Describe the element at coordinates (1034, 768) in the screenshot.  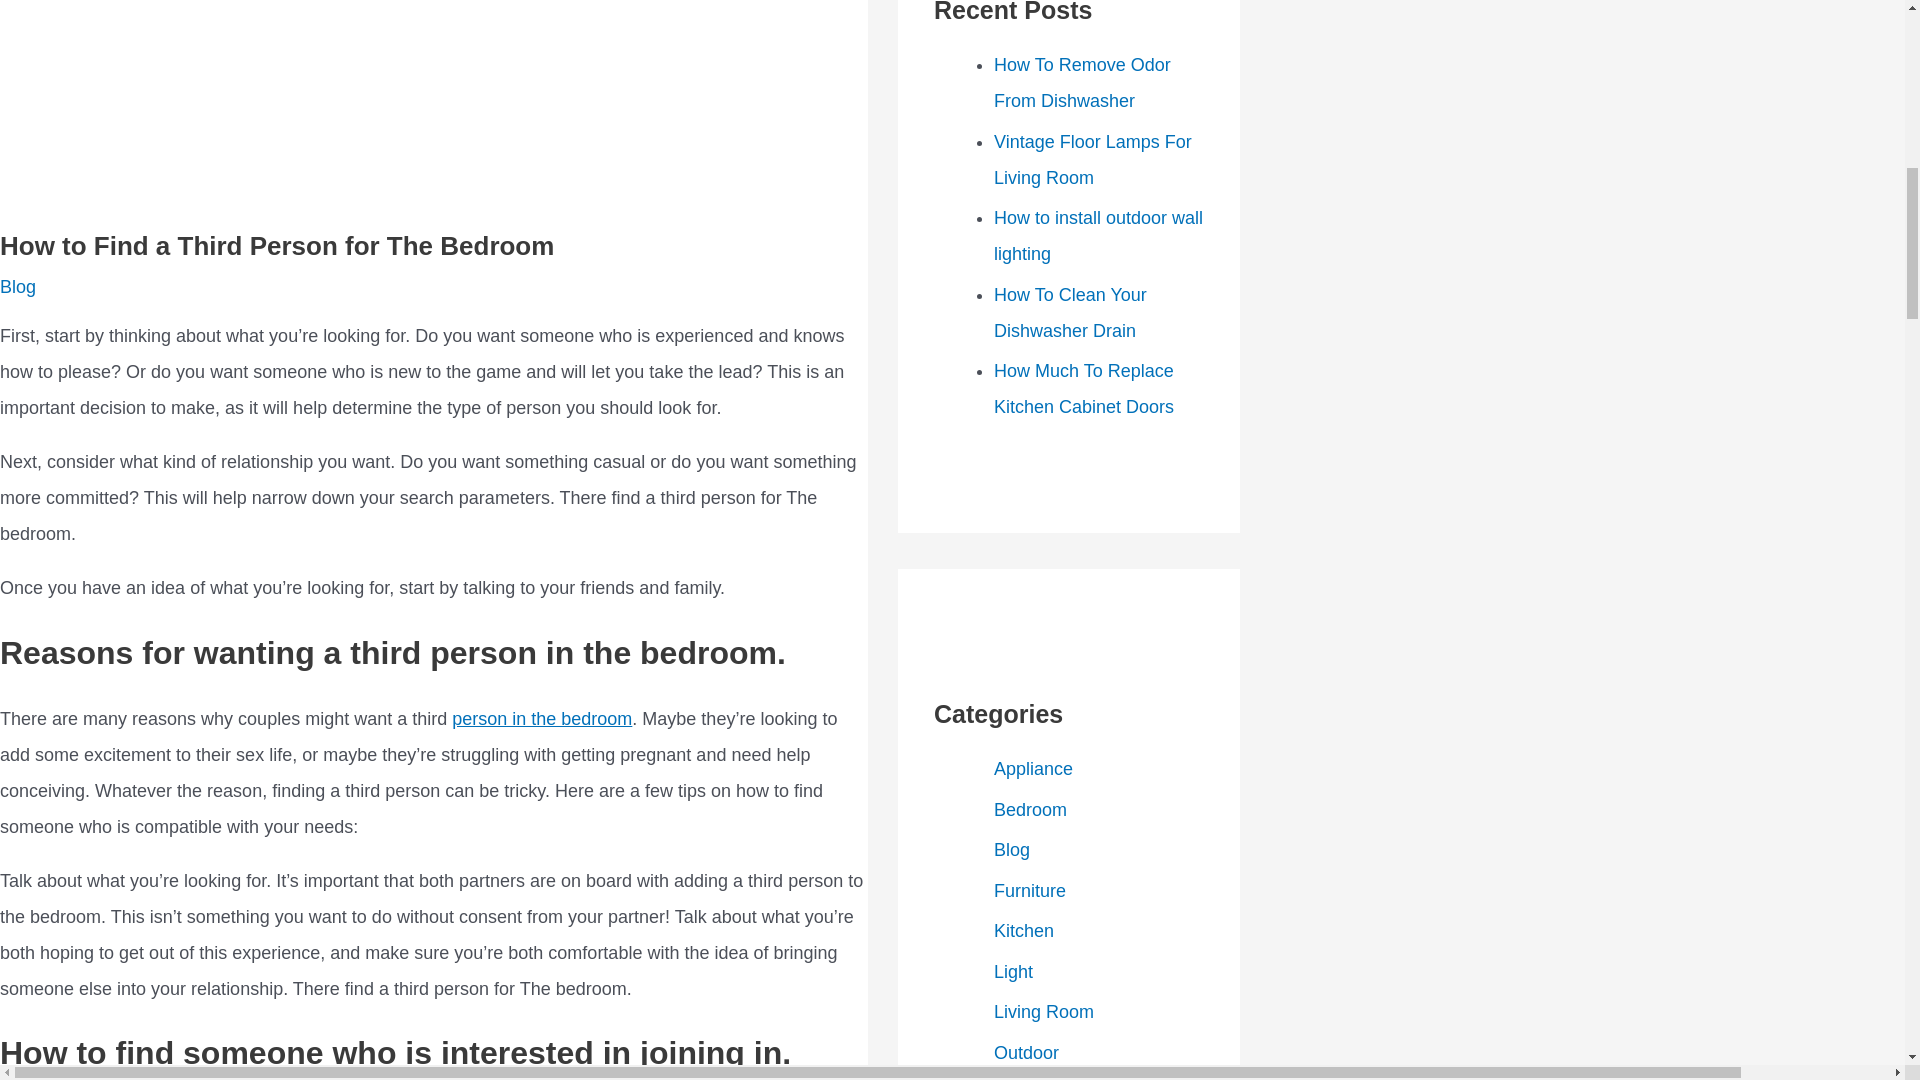
I see `Appliance` at that location.